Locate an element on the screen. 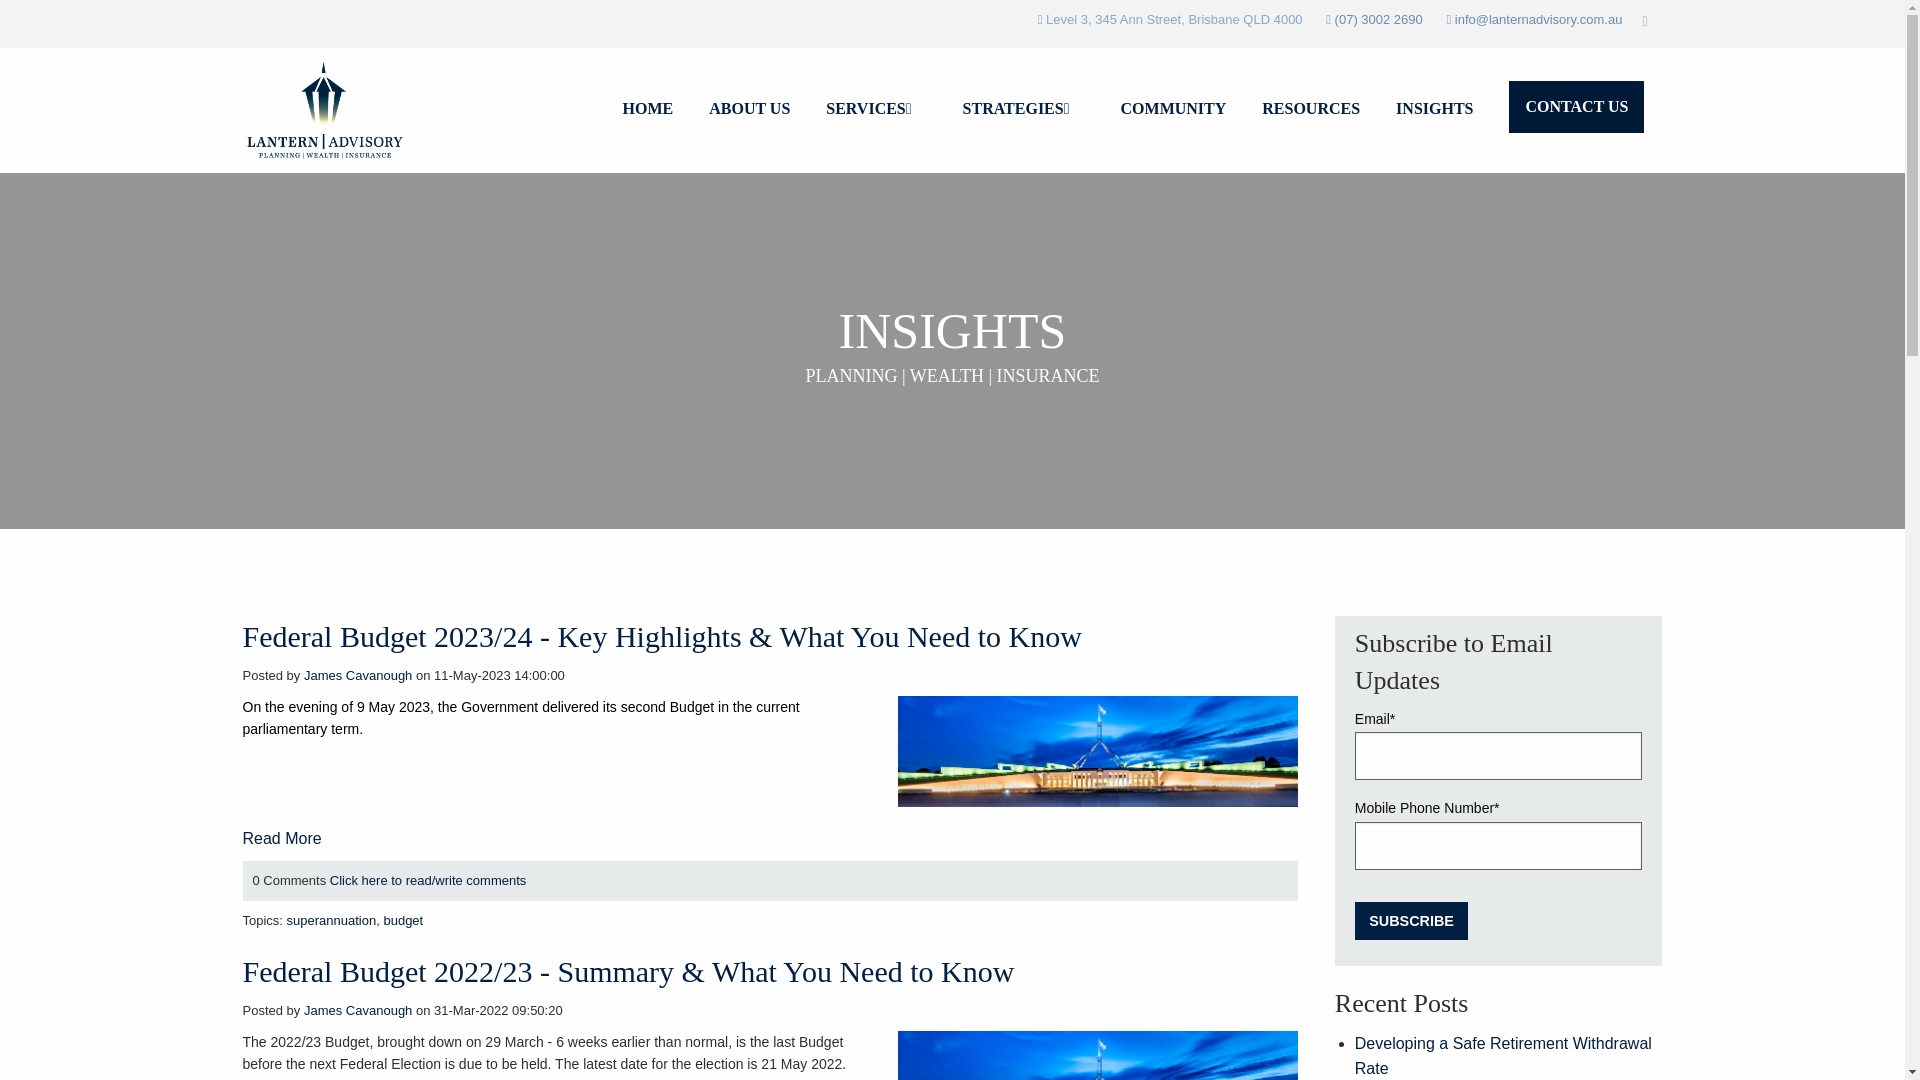 The height and width of the screenshot is (1080, 1920). Developing a Safe Retirement Withdrawal Rate is located at coordinates (1504, 1056).